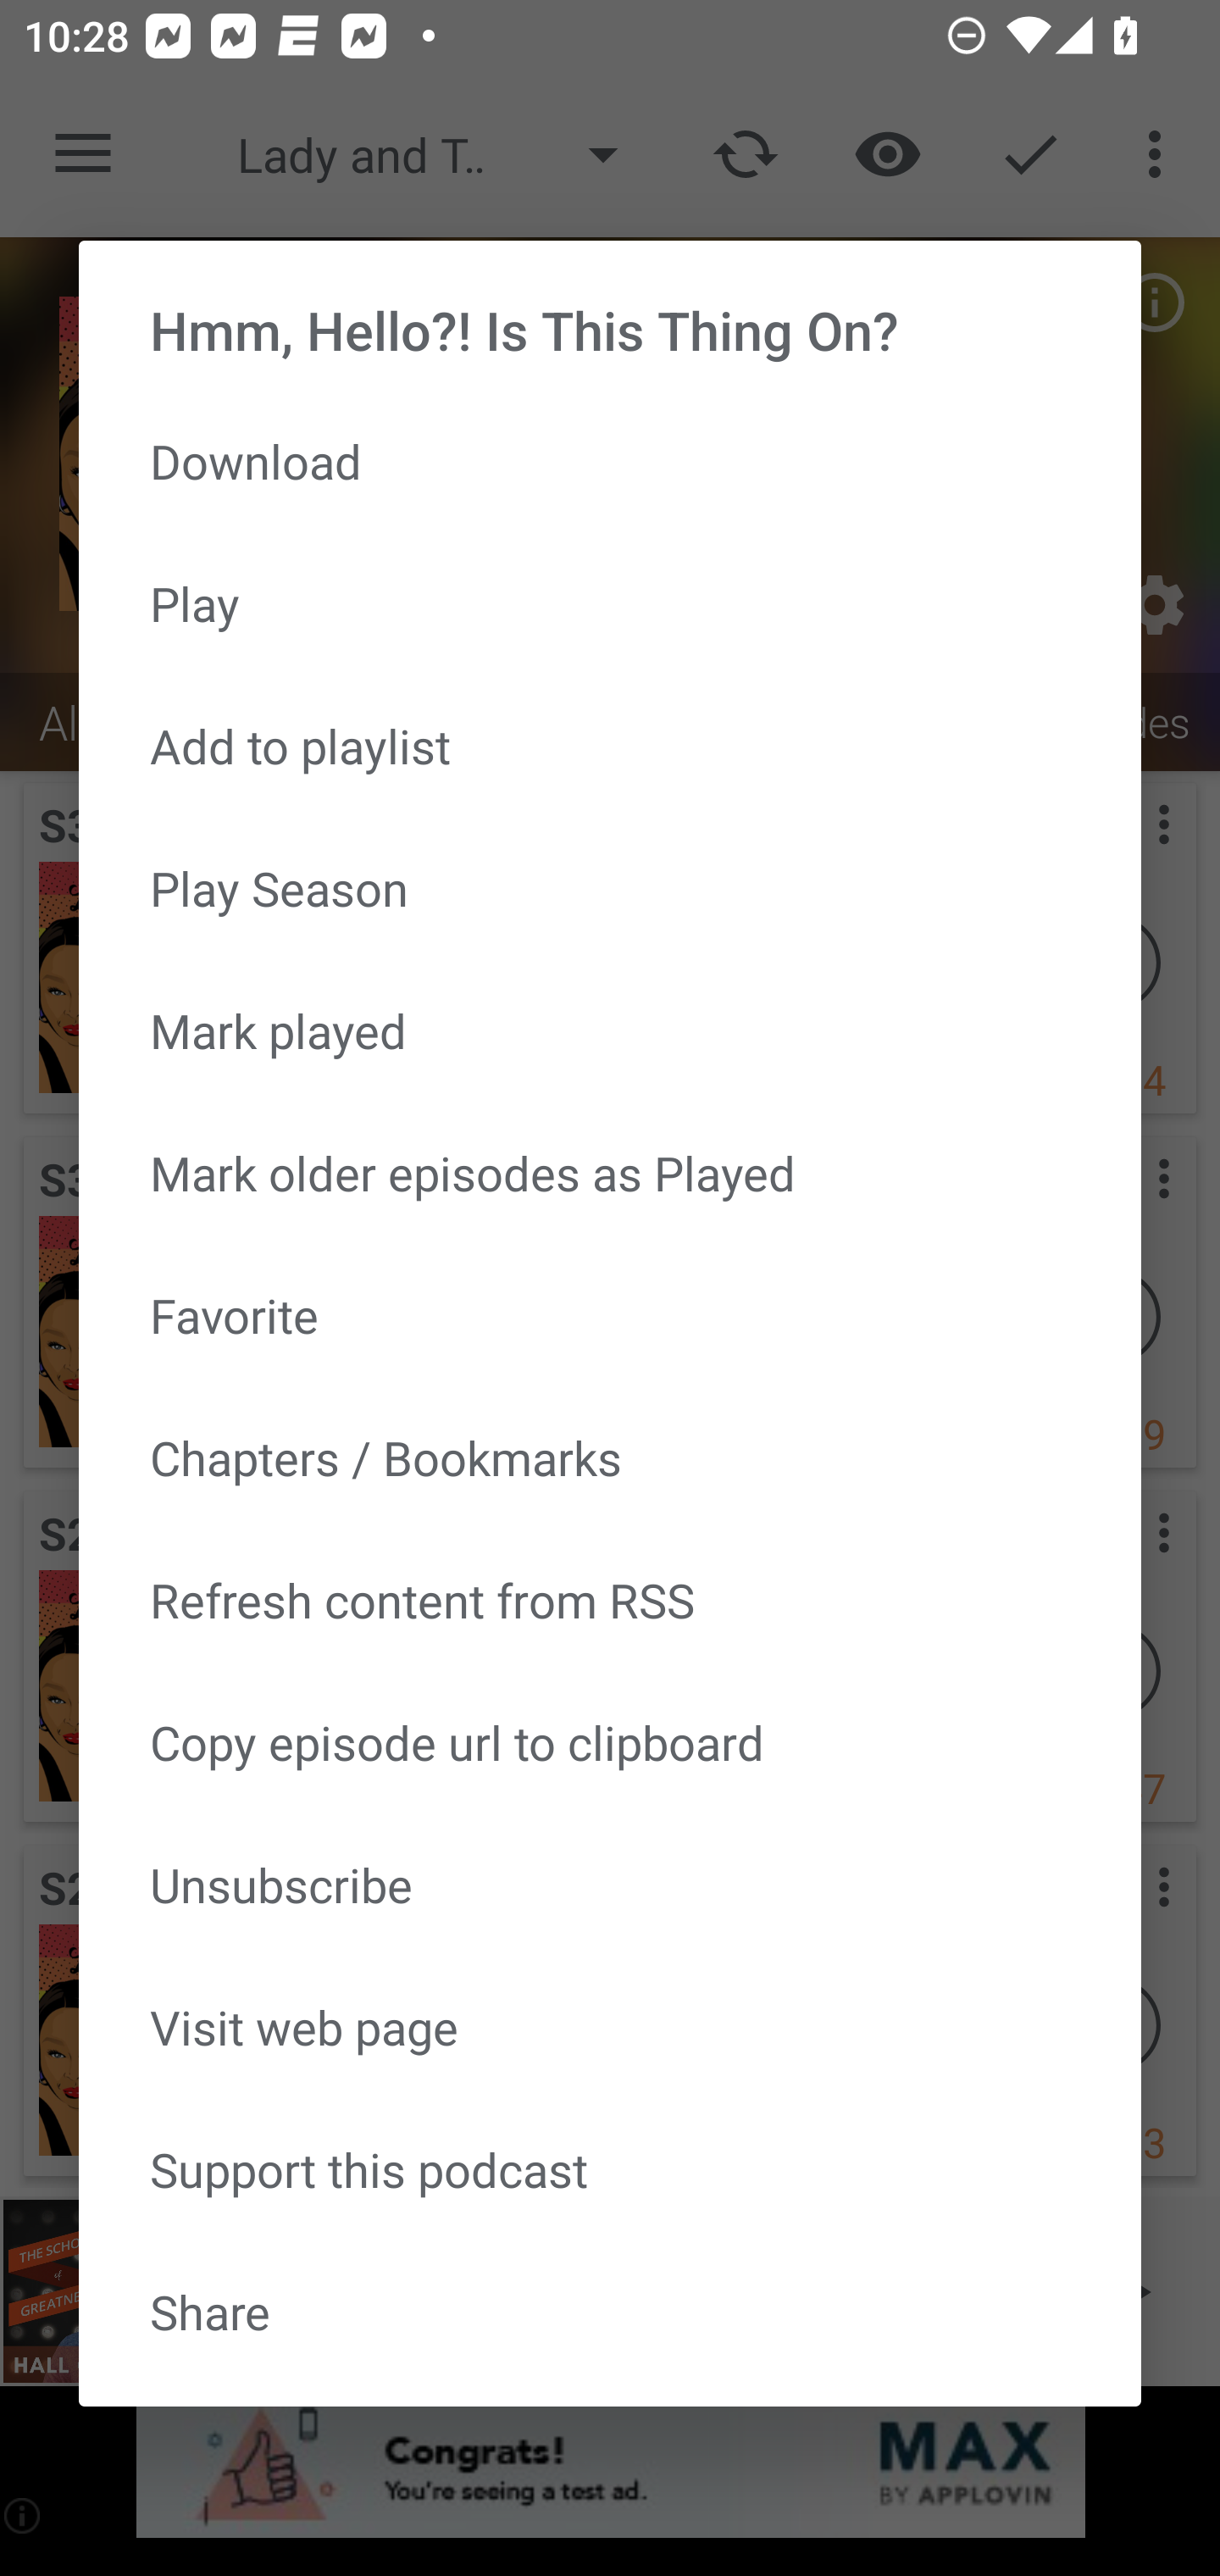 Image resolution: width=1220 pixels, height=2576 pixels. What do you see at coordinates (610, 1742) in the screenshot?
I see `Copy episode url to clipboard` at bounding box center [610, 1742].